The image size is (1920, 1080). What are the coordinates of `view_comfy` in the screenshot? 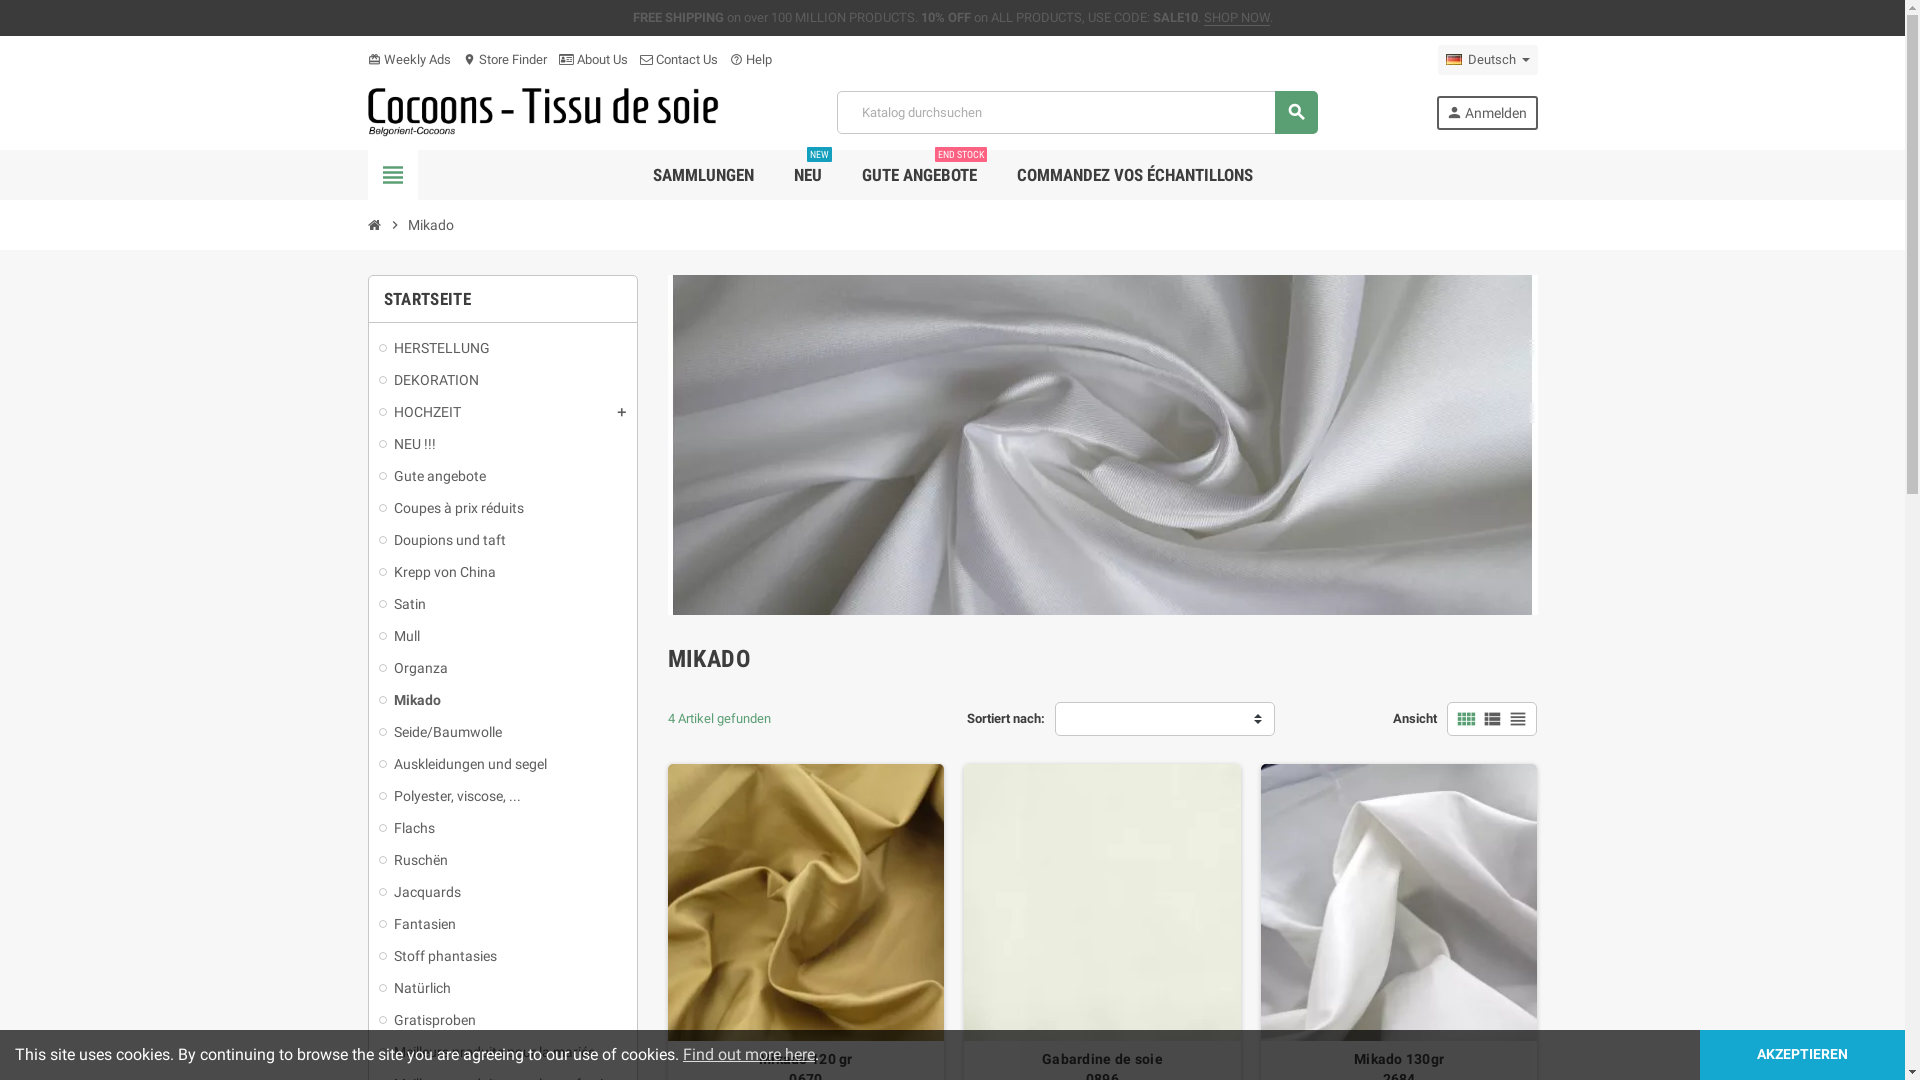 It's located at (1466, 719).